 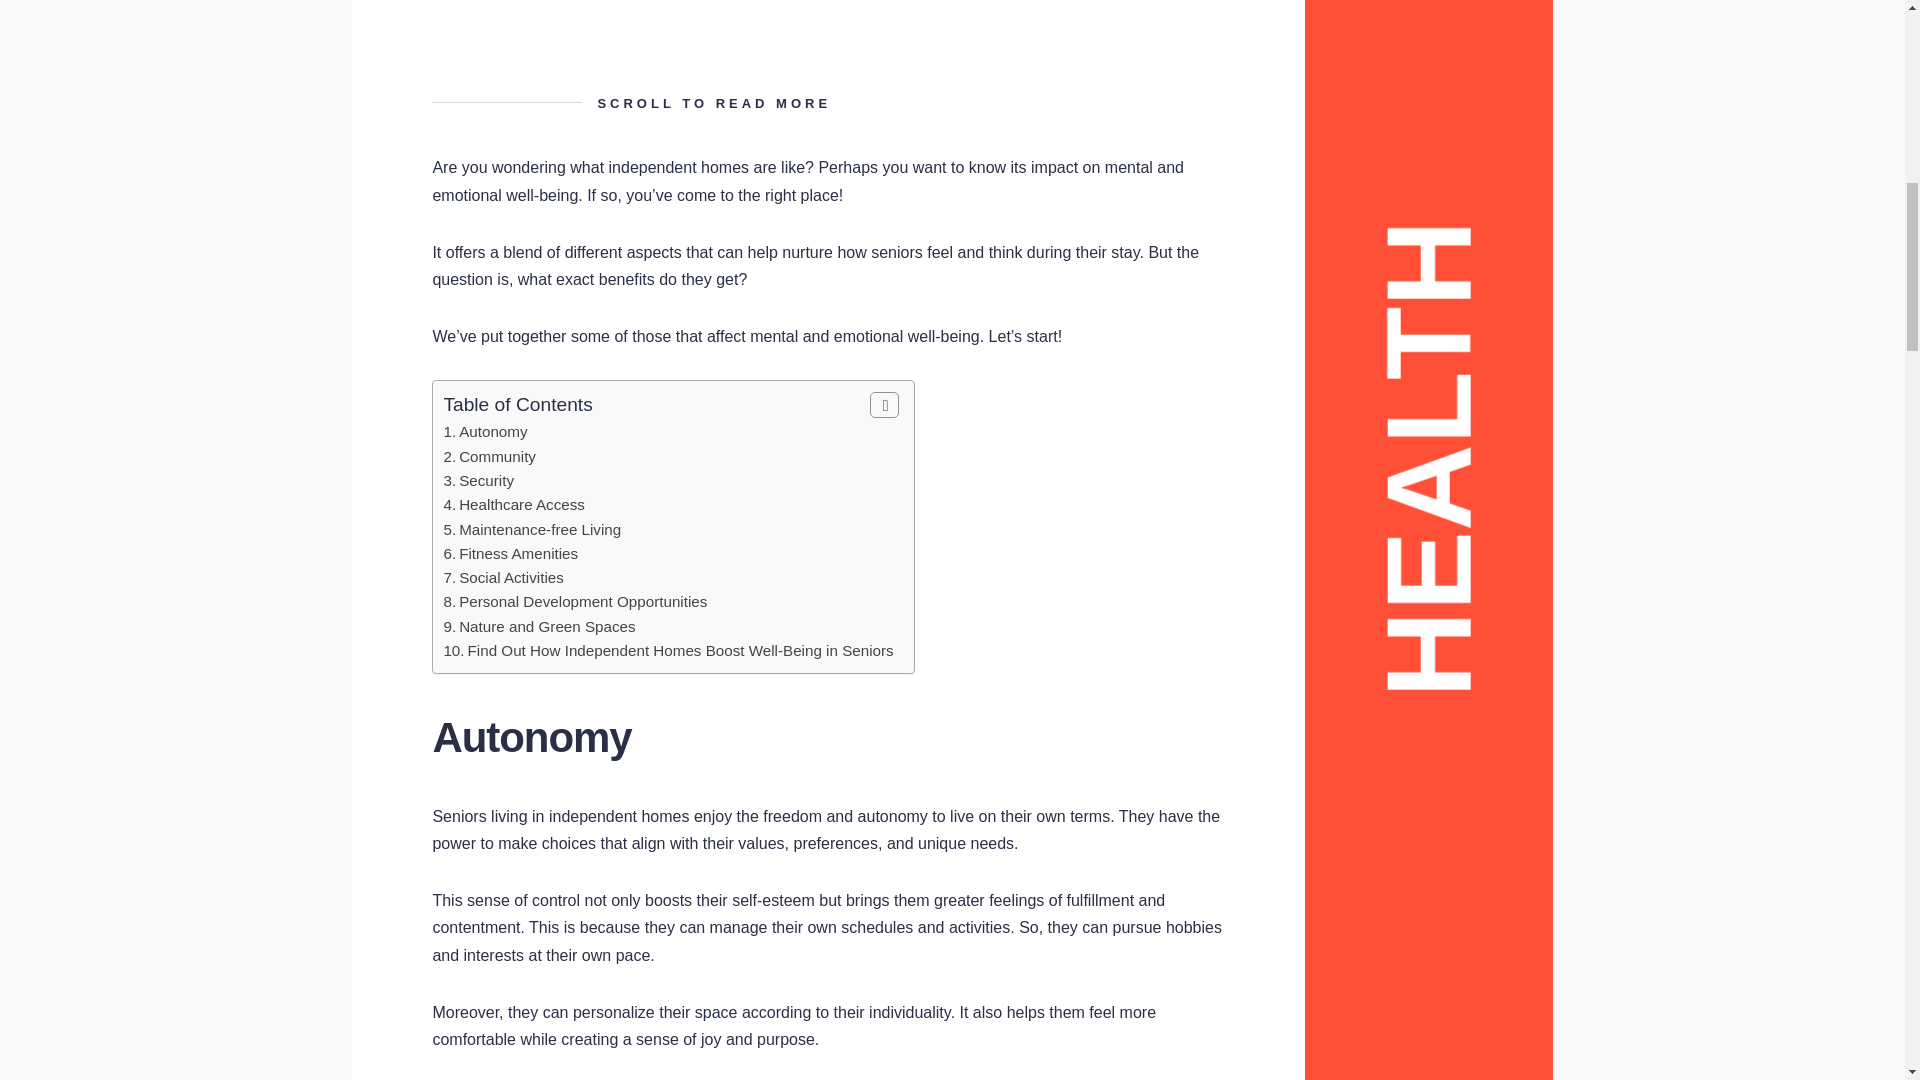 What do you see at coordinates (582, 601) in the screenshot?
I see `Personal Development Opportunities` at bounding box center [582, 601].